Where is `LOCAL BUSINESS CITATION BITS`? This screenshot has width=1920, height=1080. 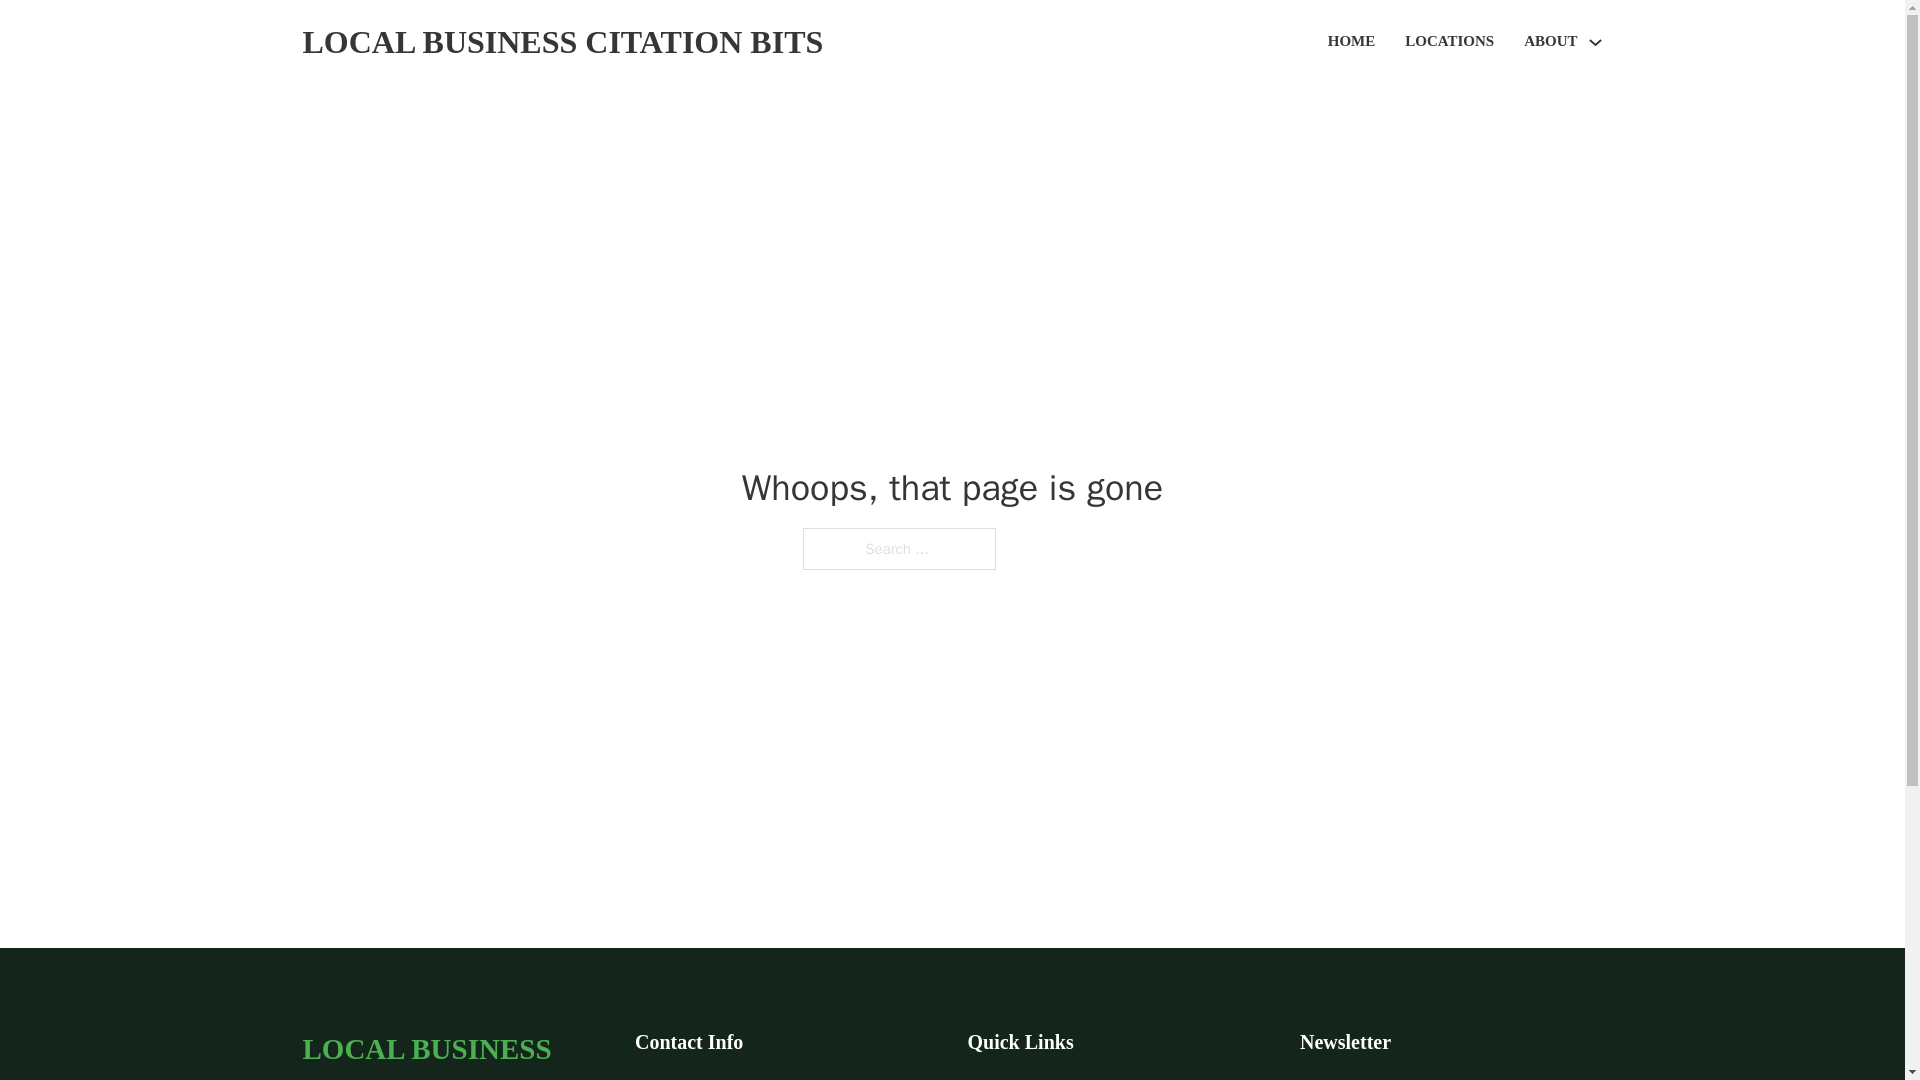 LOCAL BUSINESS CITATION BITS is located at coordinates (562, 42).